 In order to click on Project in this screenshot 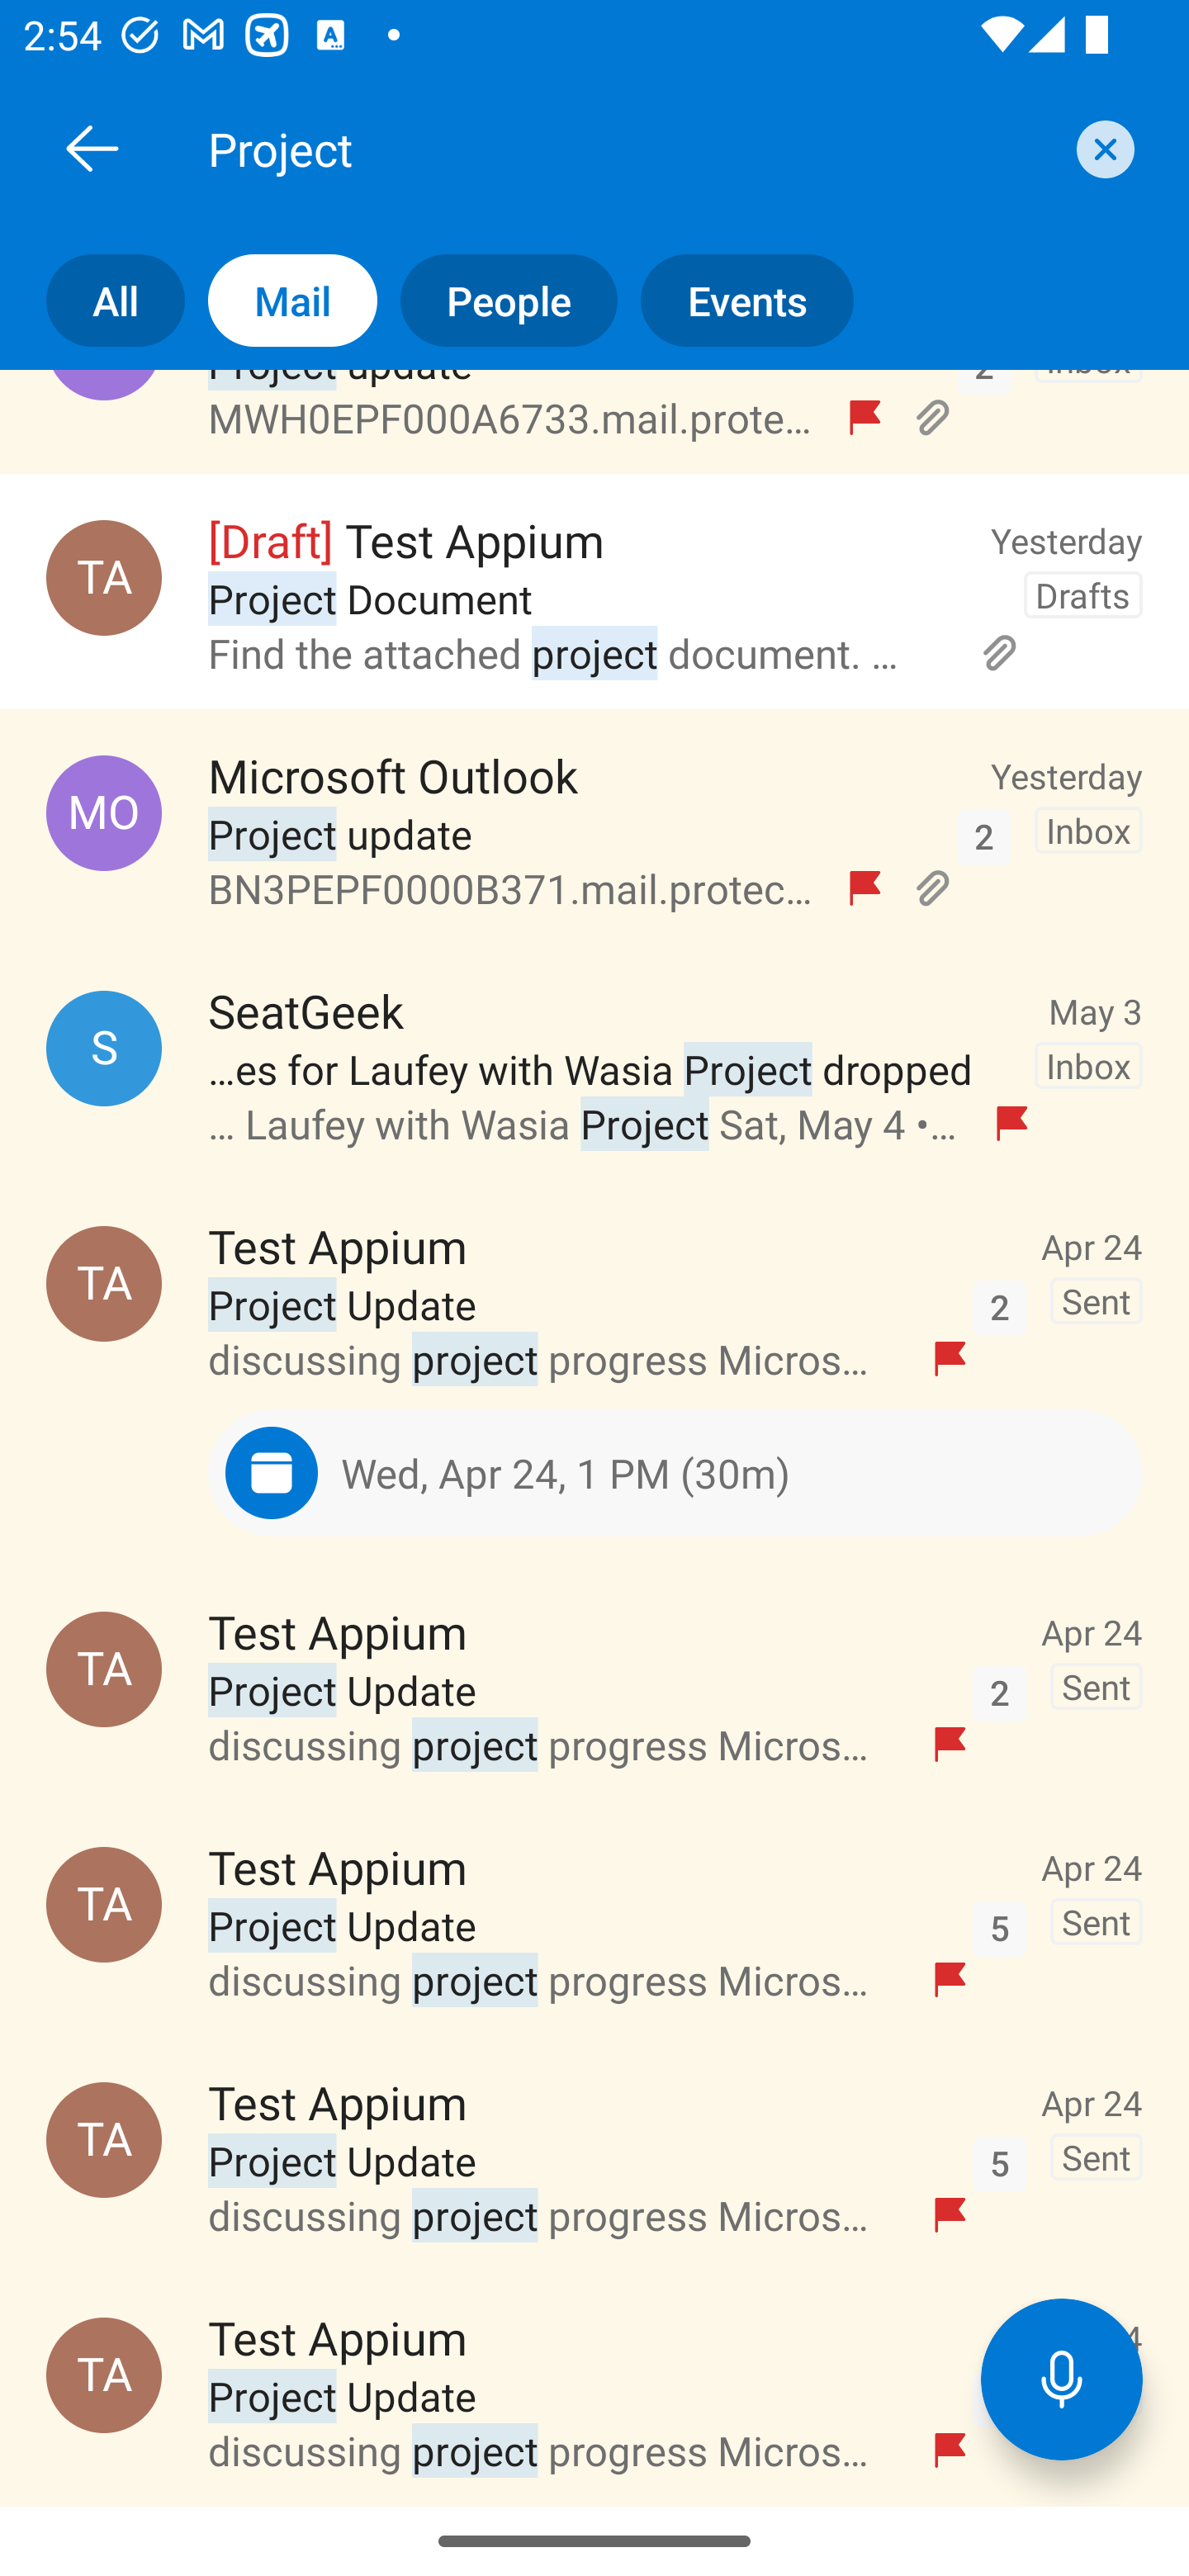, I will do `click(631, 148)`.